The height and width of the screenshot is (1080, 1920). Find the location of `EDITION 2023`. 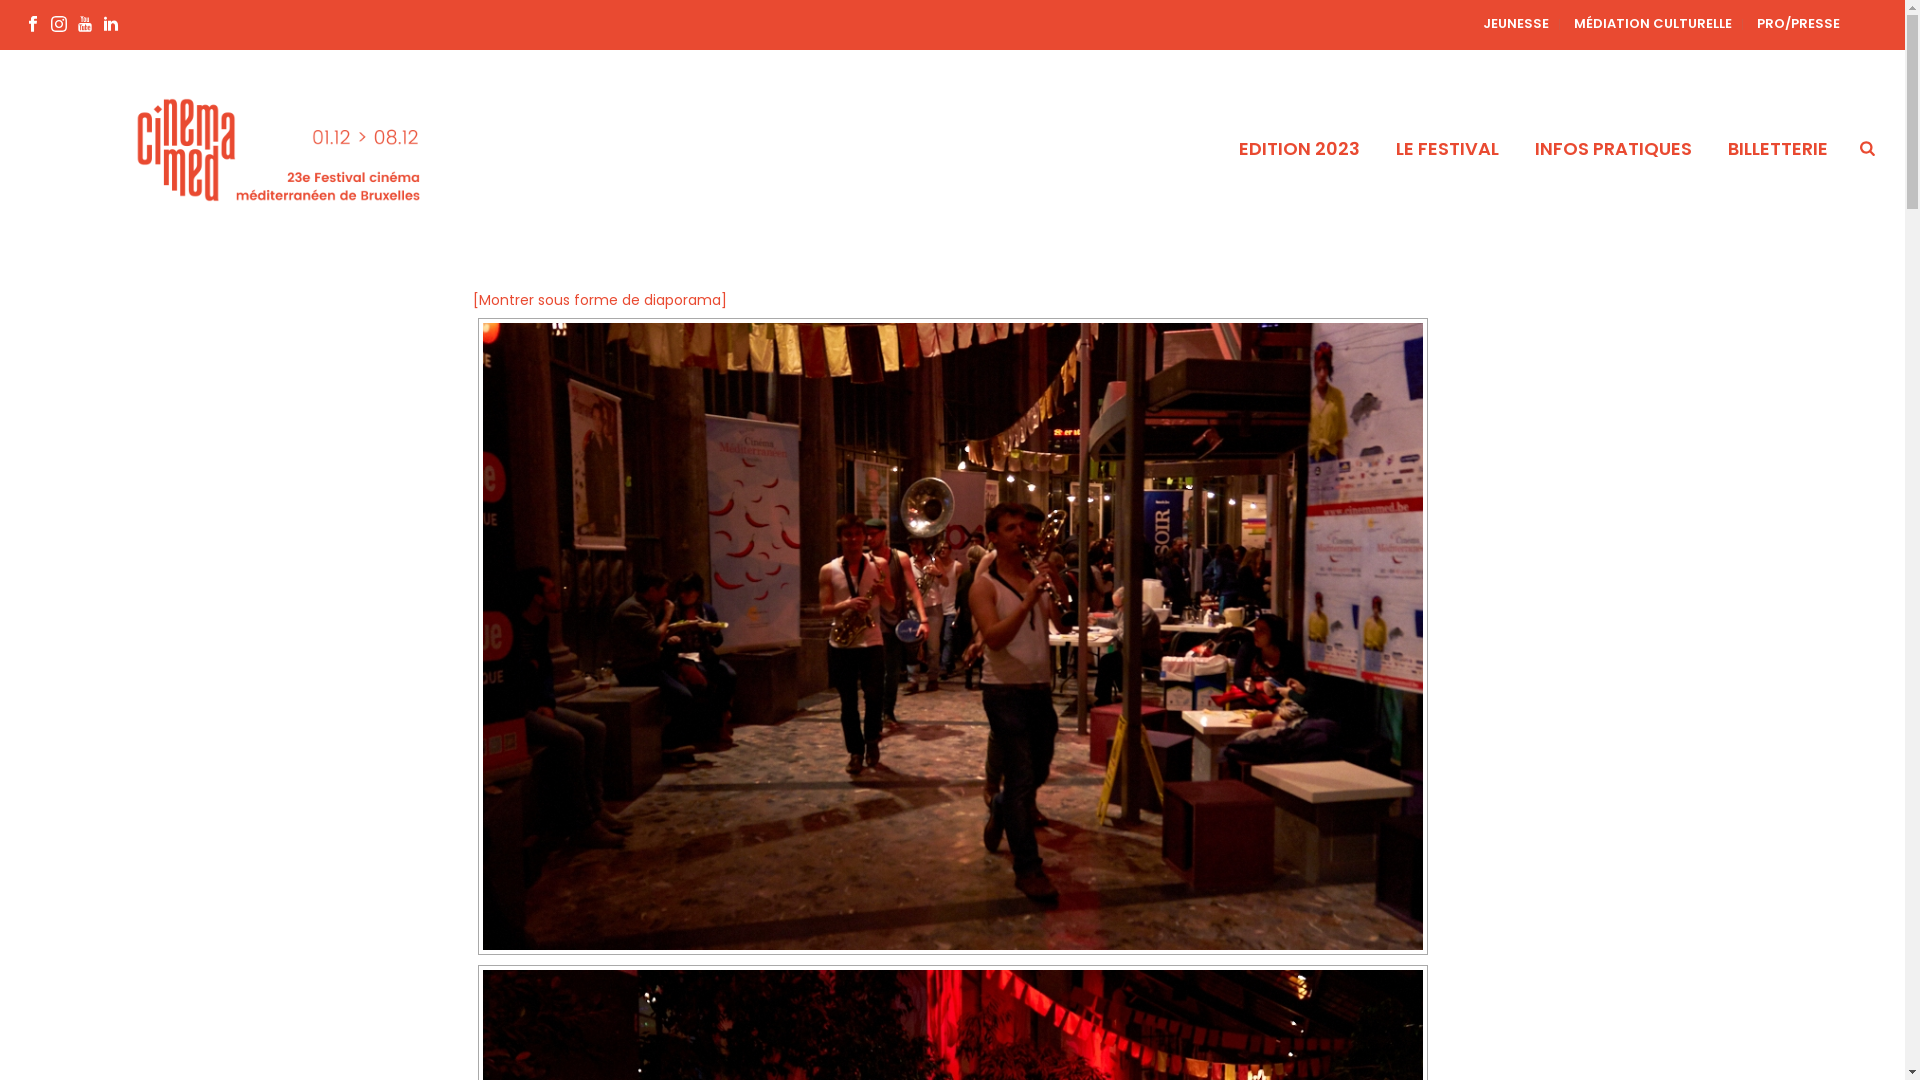

EDITION 2023 is located at coordinates (1300, 149).